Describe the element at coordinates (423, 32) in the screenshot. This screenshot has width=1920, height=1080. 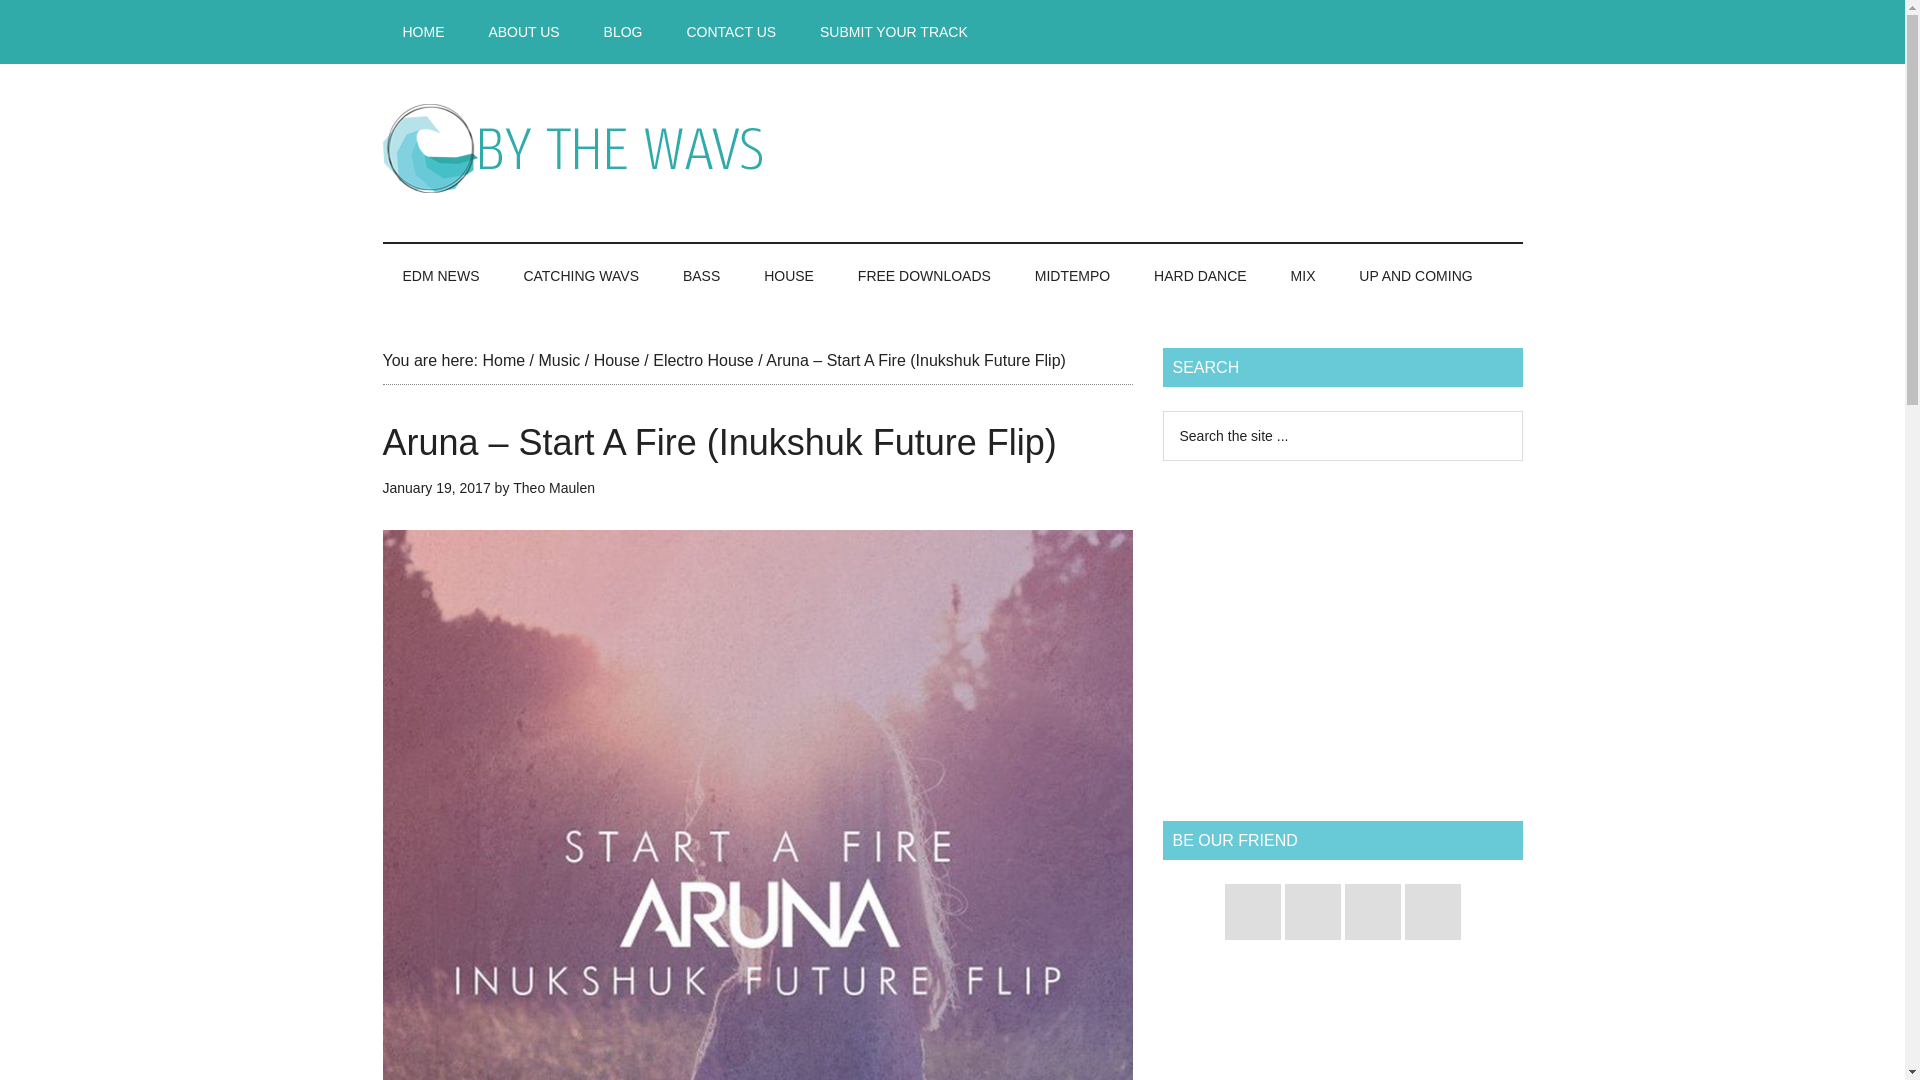
I see `HOME` at that location.